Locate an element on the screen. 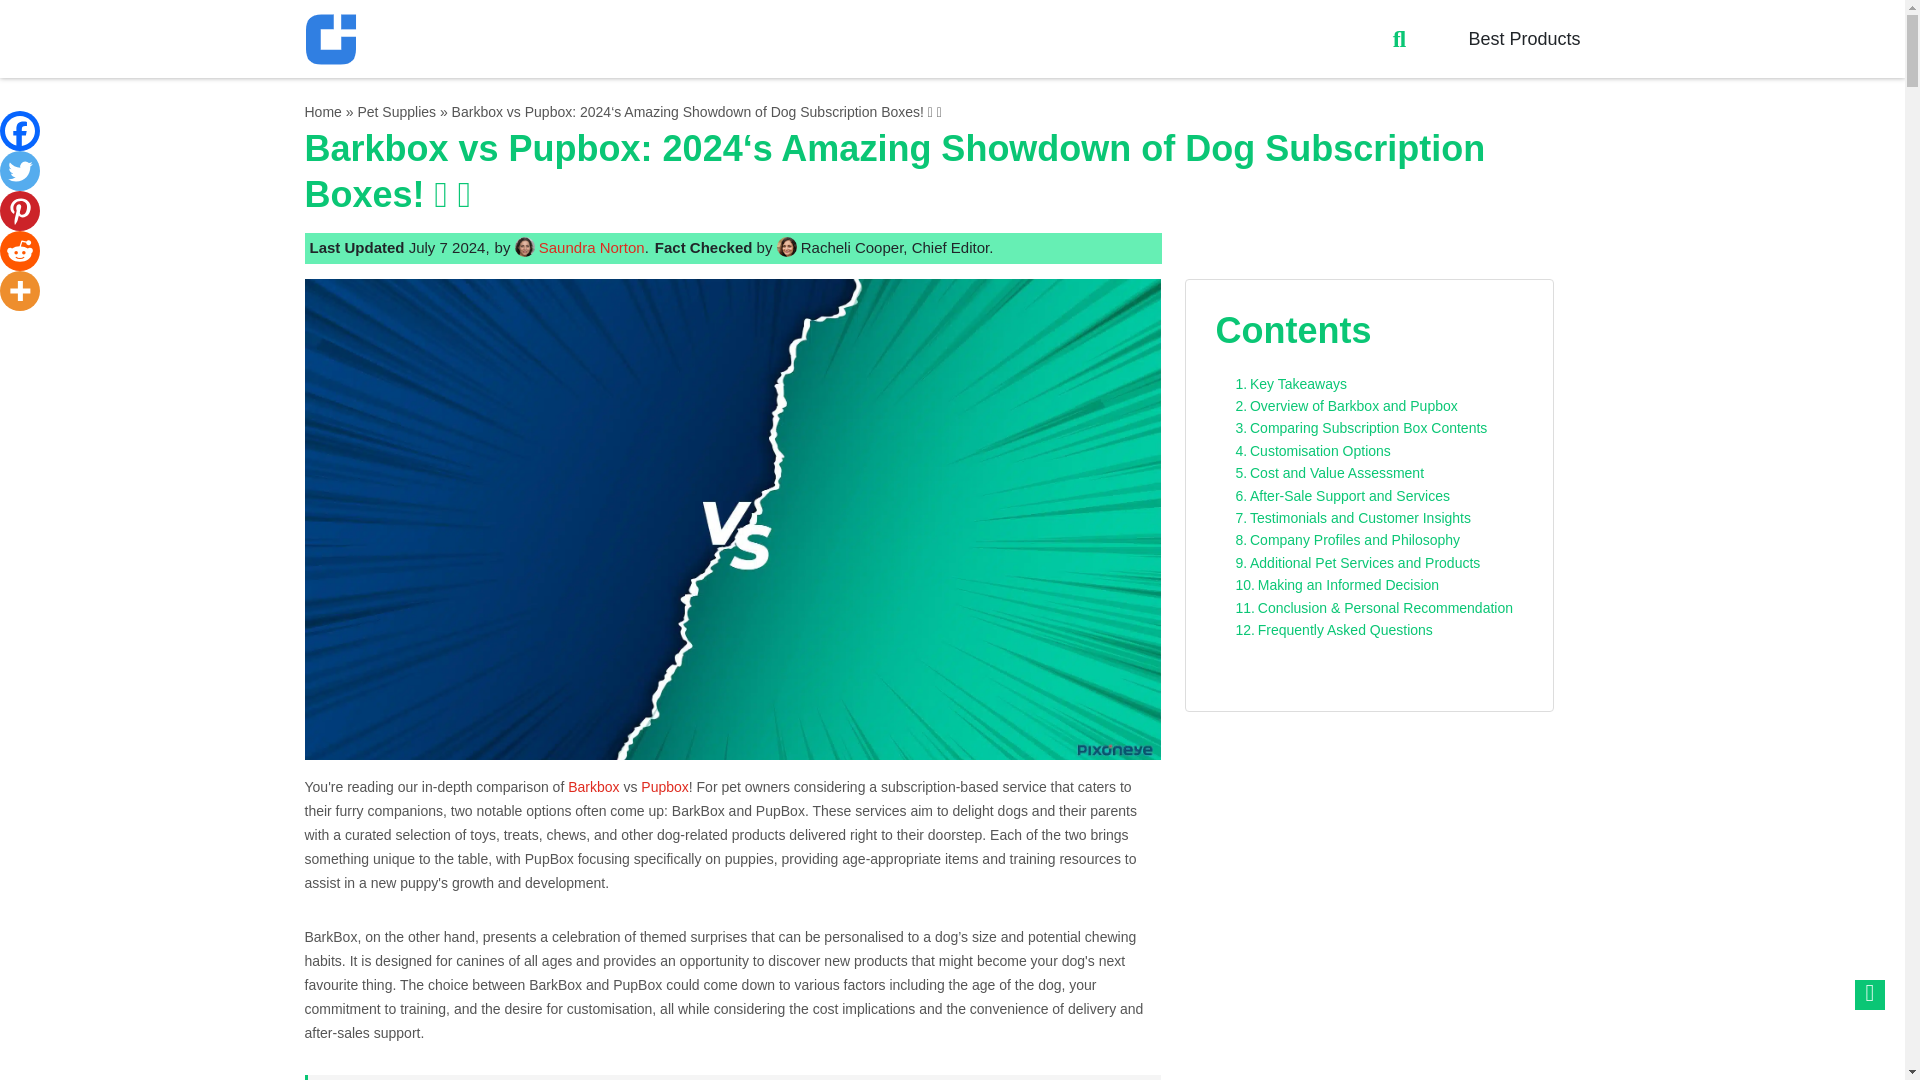 This screenshot has height=1080, width=1920. Twitter is located at coordinates (20, 171).